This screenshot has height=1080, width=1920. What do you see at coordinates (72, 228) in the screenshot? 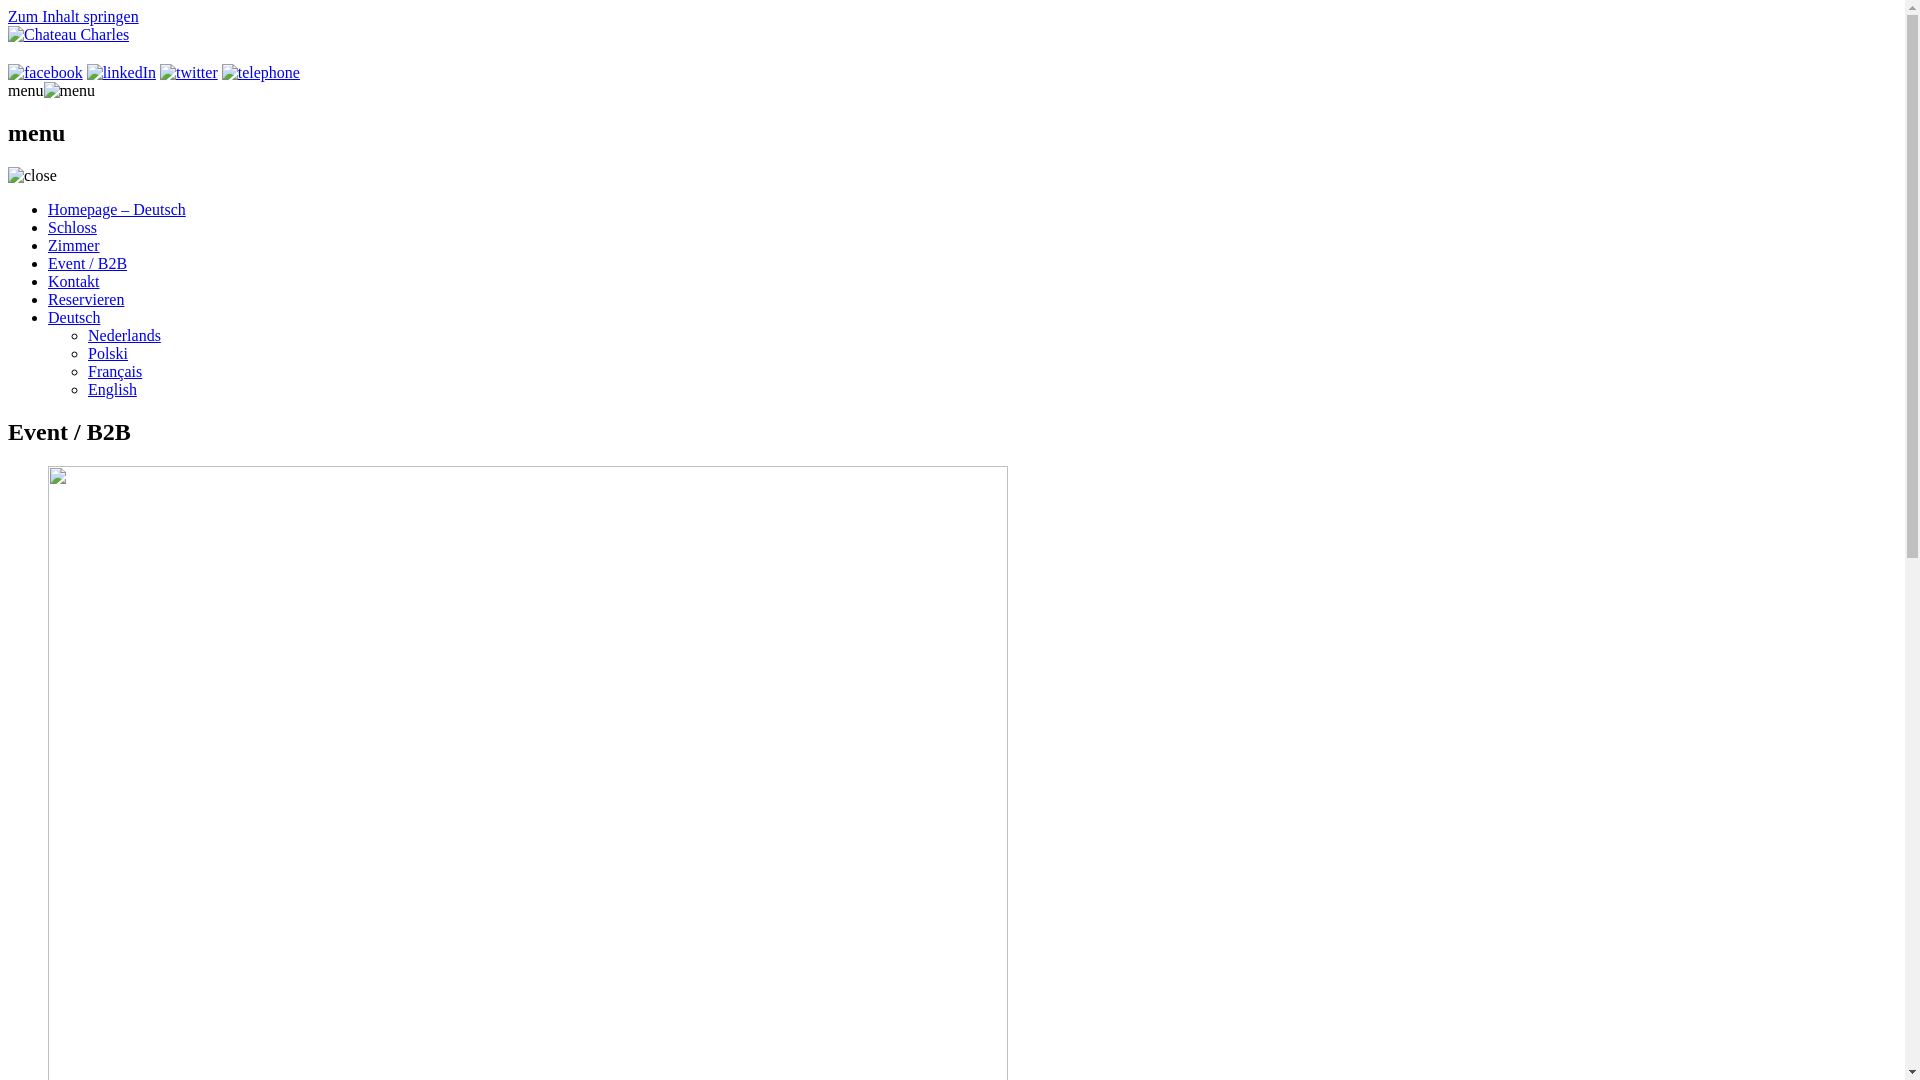
I see `Schloss` at bounding box center [72, 228].